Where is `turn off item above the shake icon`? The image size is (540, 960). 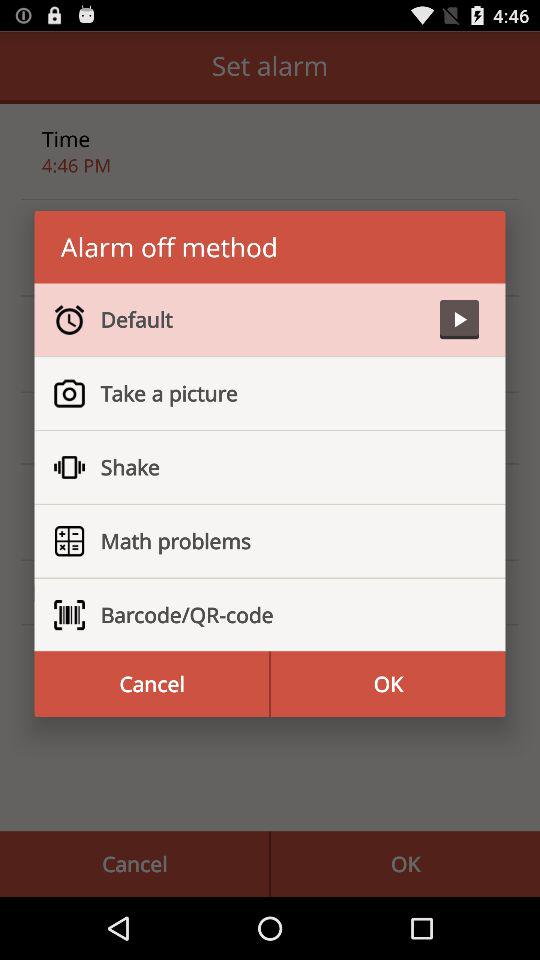 turn off item above the shake icon is located at coordinates (282, 393).